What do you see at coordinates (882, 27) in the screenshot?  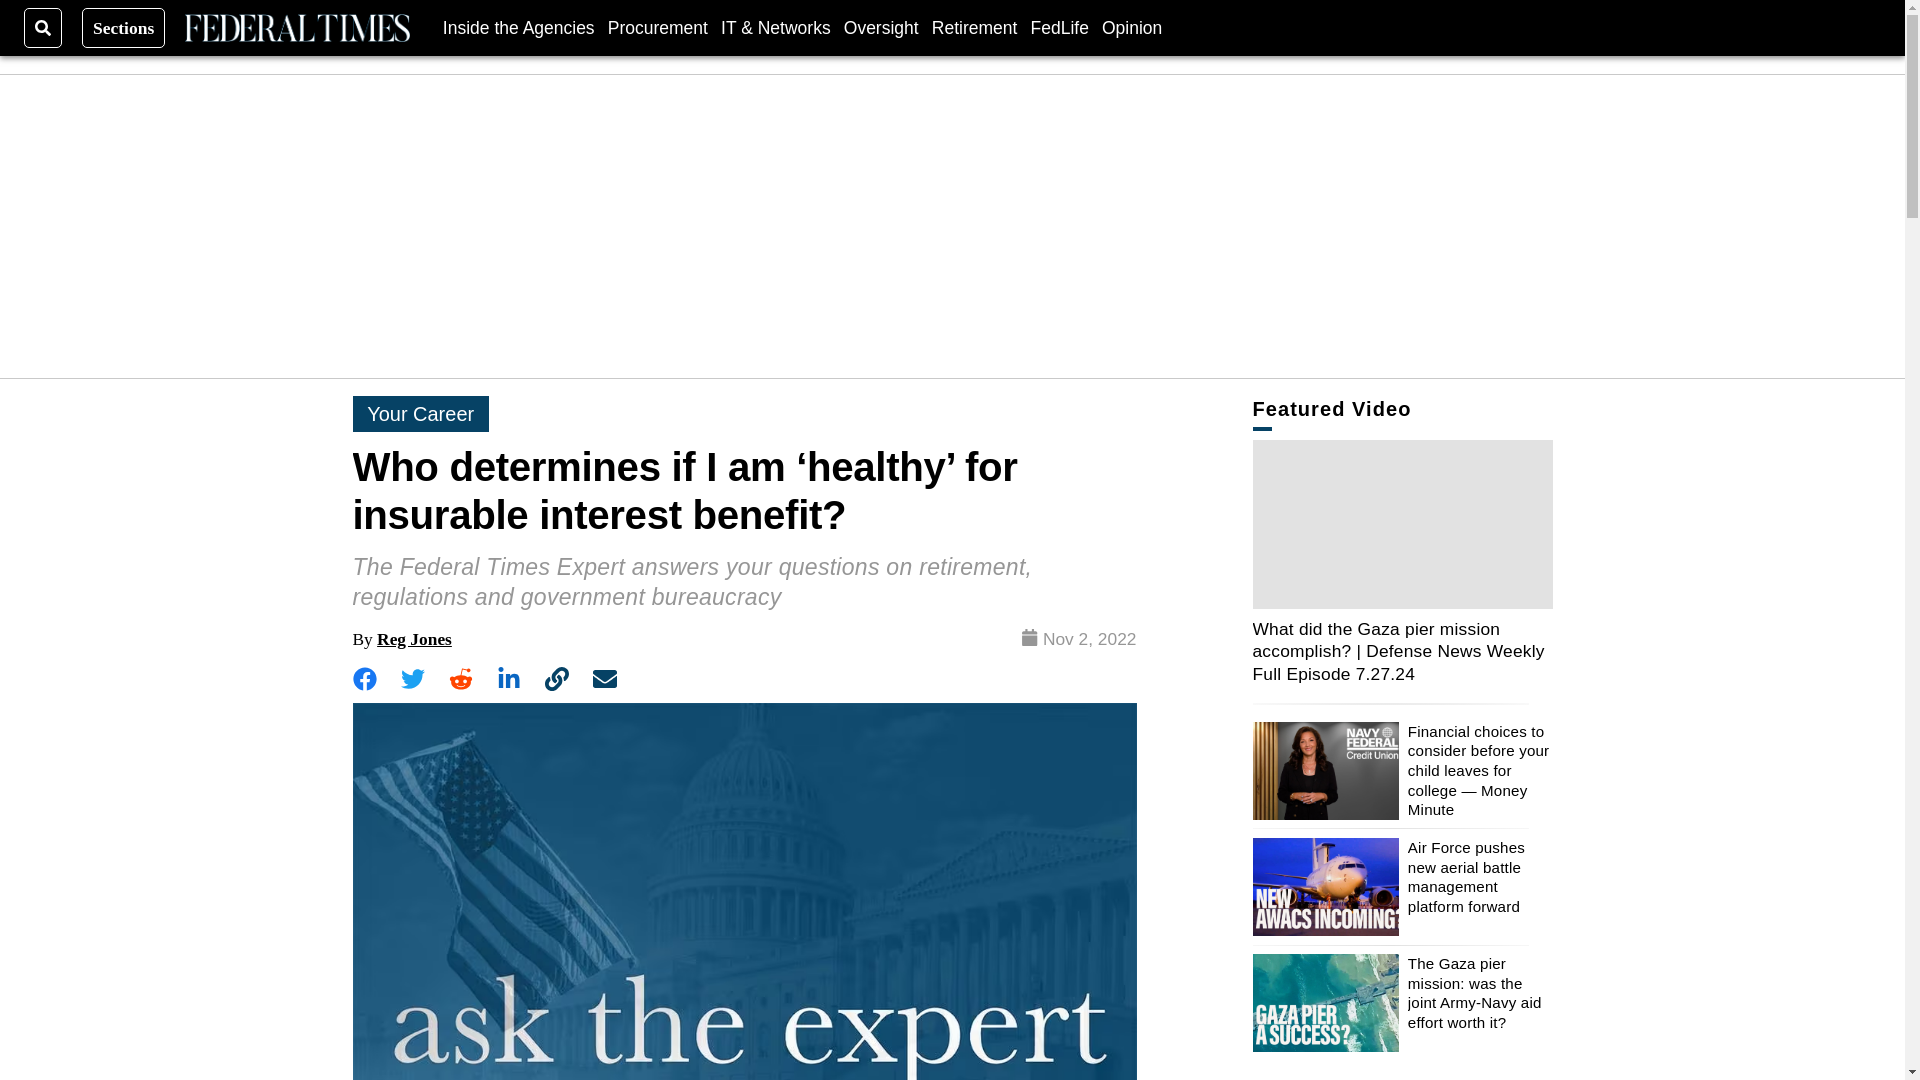 I see `Oversight` at bounding box center [882, 27].